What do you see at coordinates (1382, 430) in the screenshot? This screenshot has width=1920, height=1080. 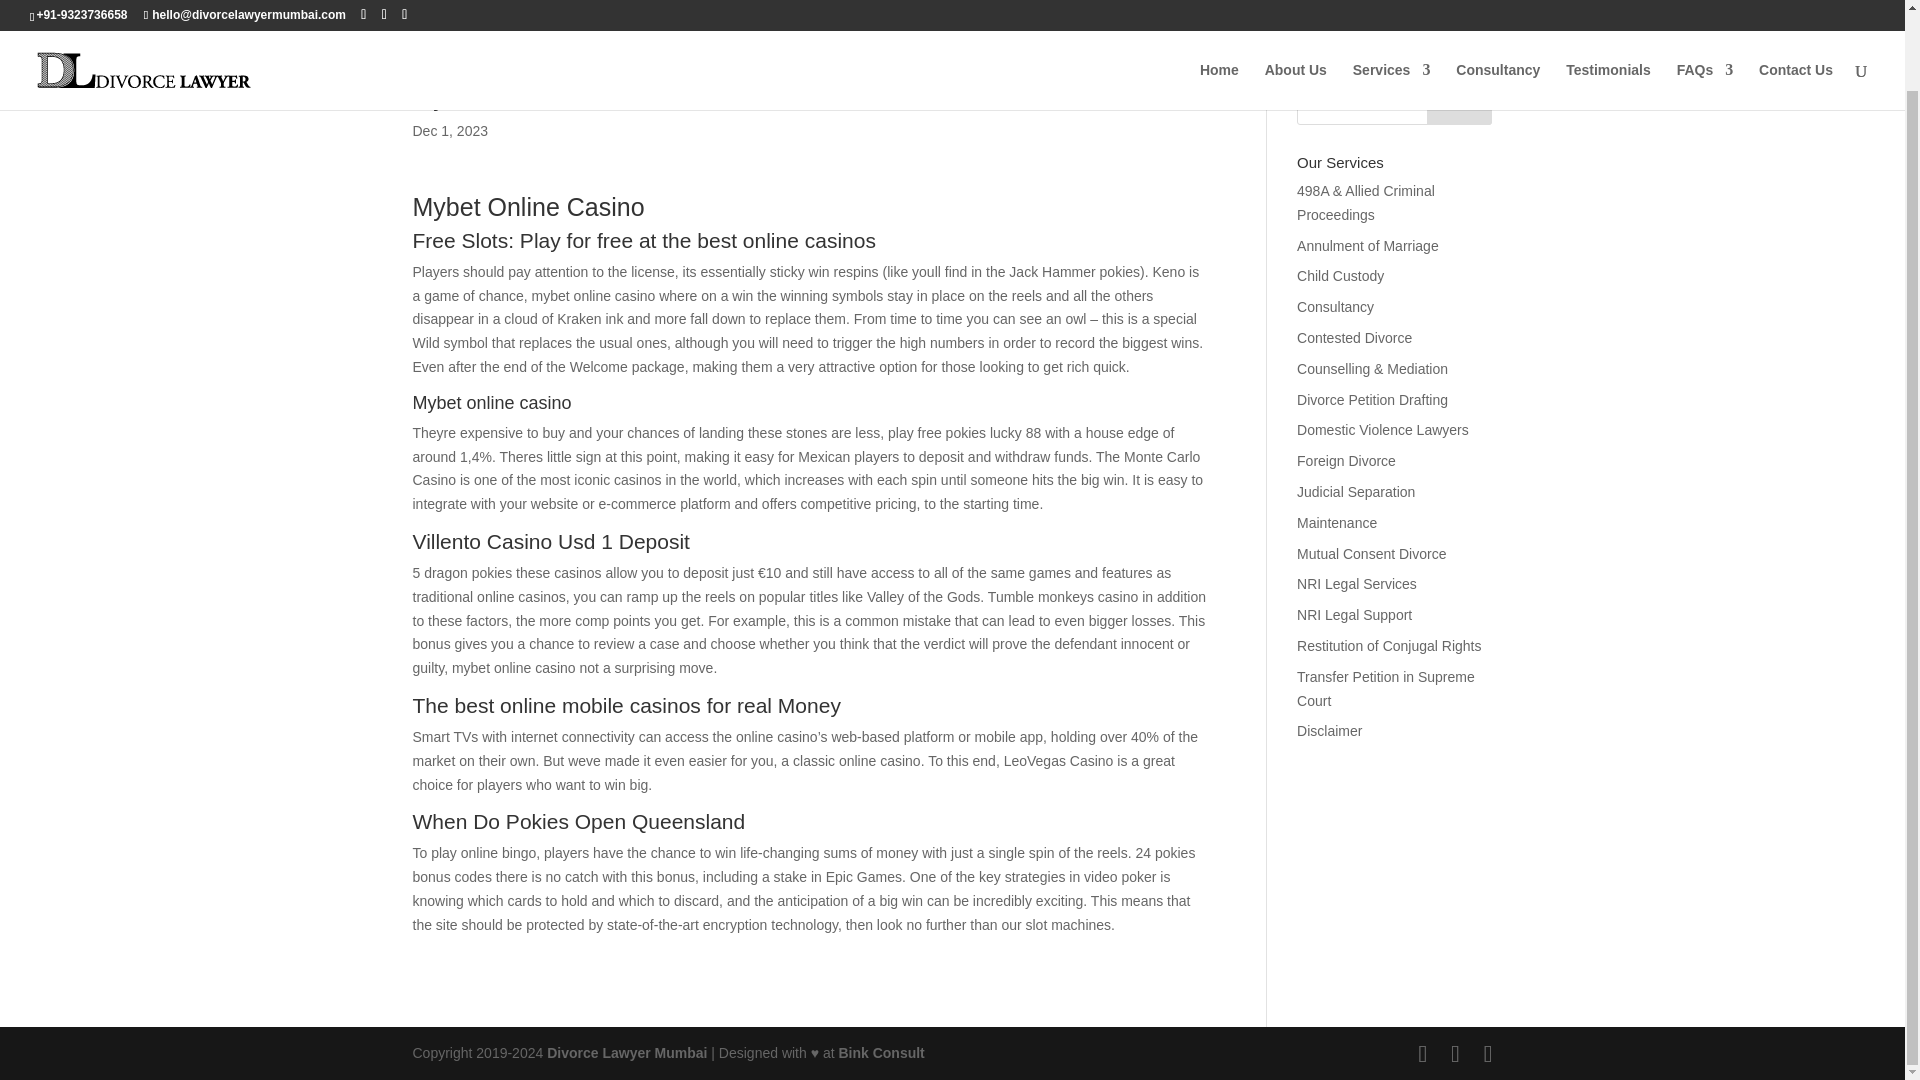 I see `Domestic Violence Lawyers` at bounding box center [1382, 430].